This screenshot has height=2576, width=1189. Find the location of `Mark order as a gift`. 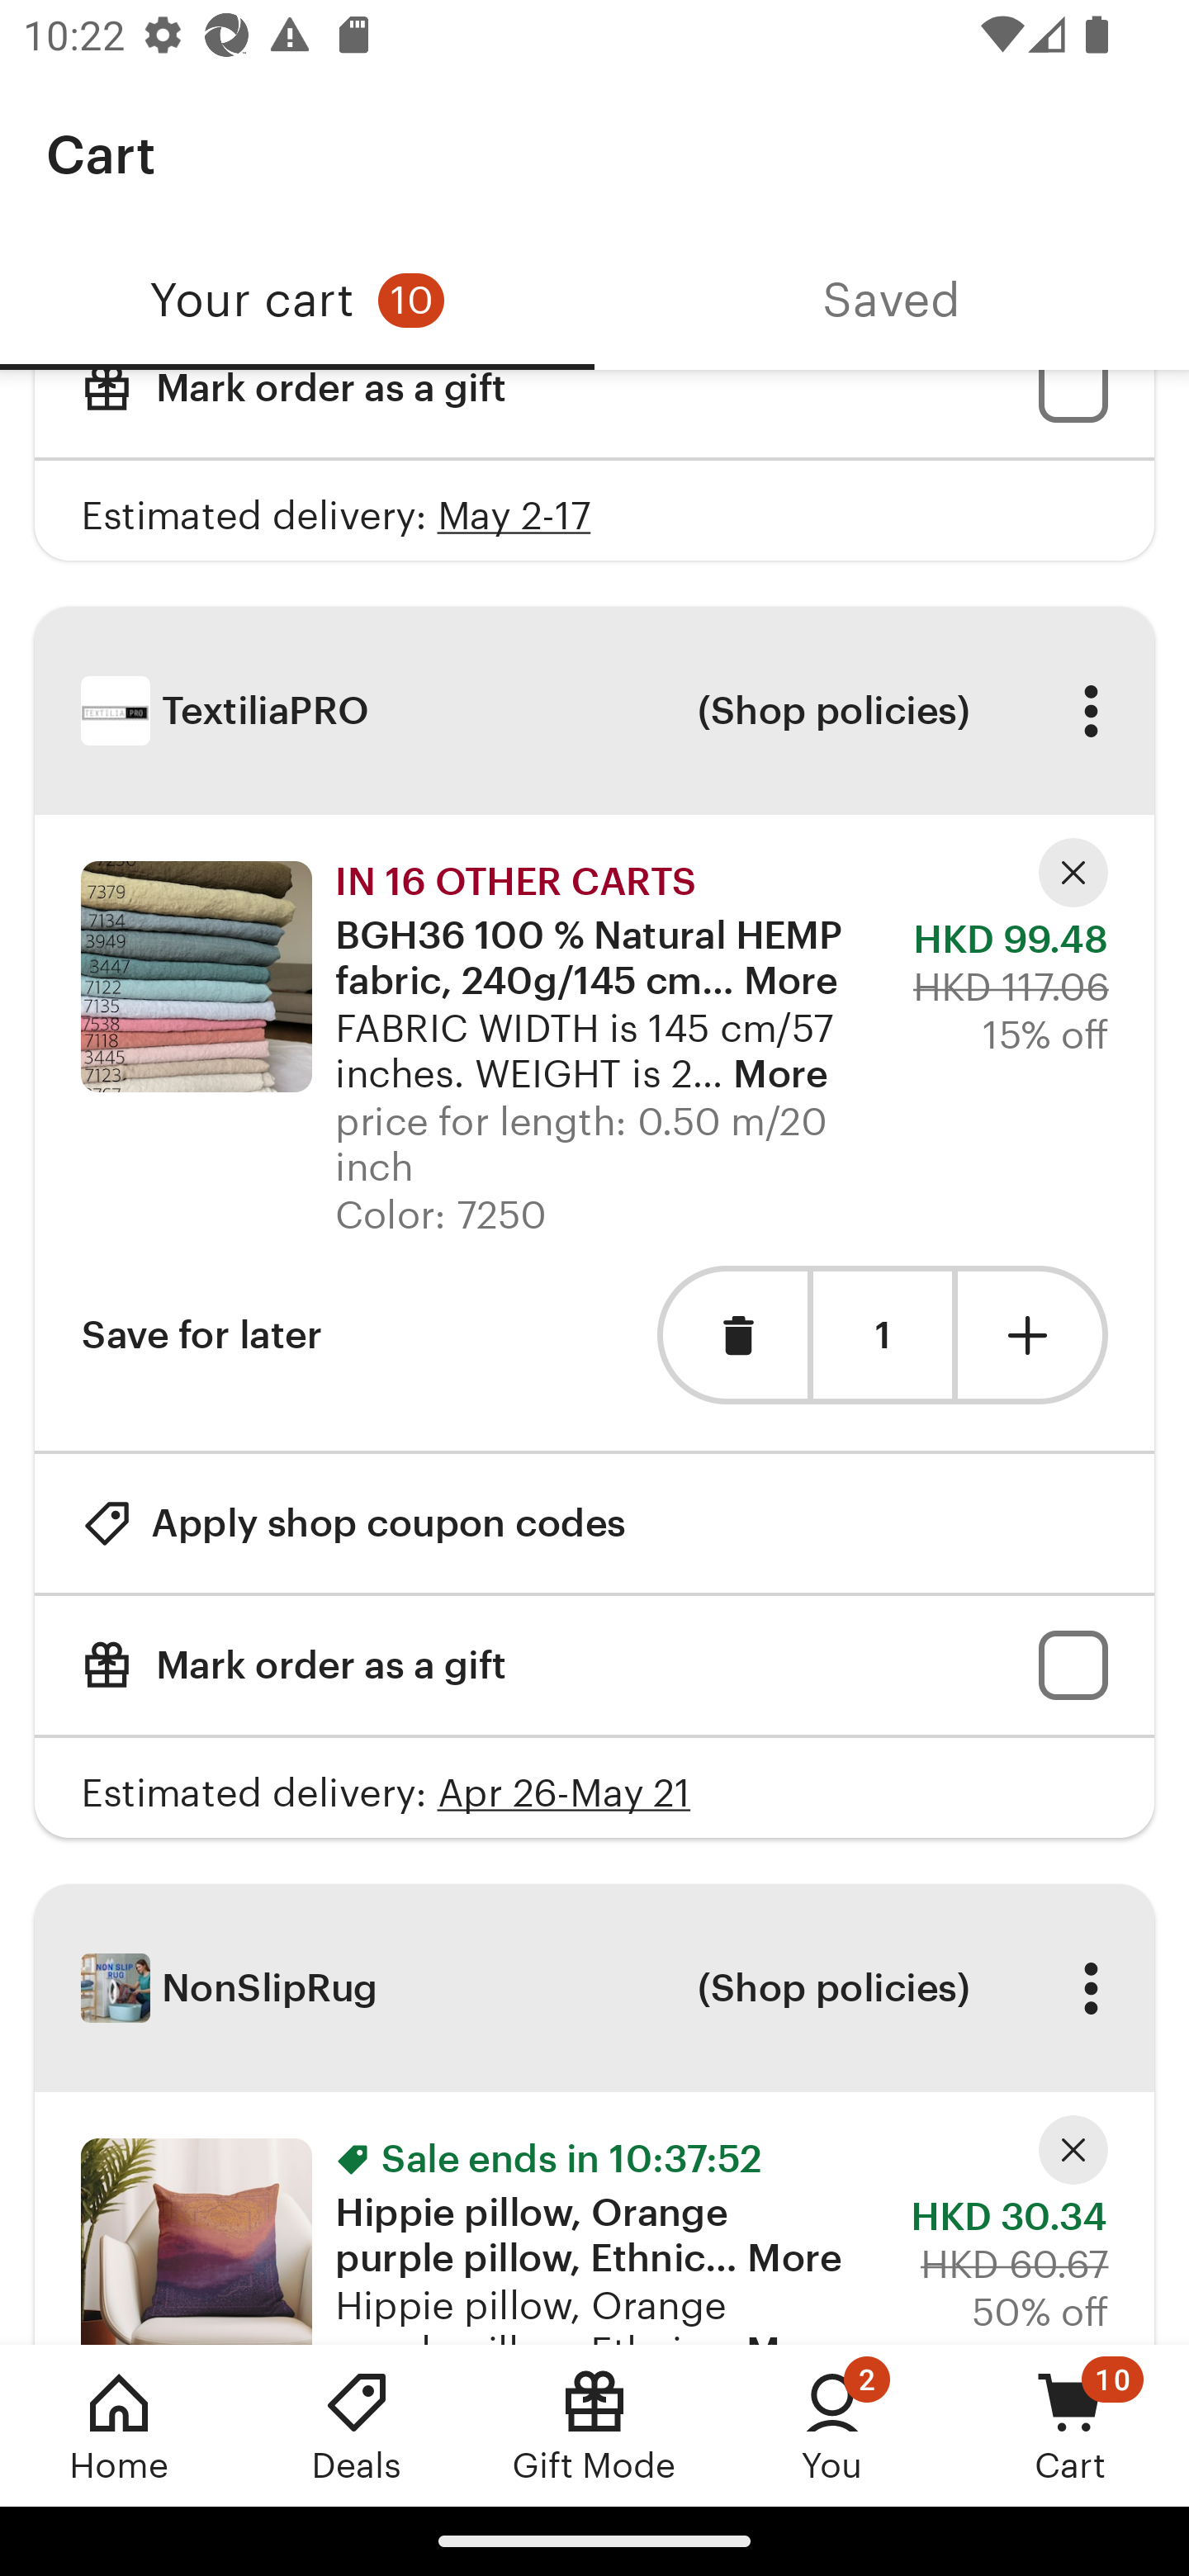

Mark order as a gift is located at coordinates (594, 414).